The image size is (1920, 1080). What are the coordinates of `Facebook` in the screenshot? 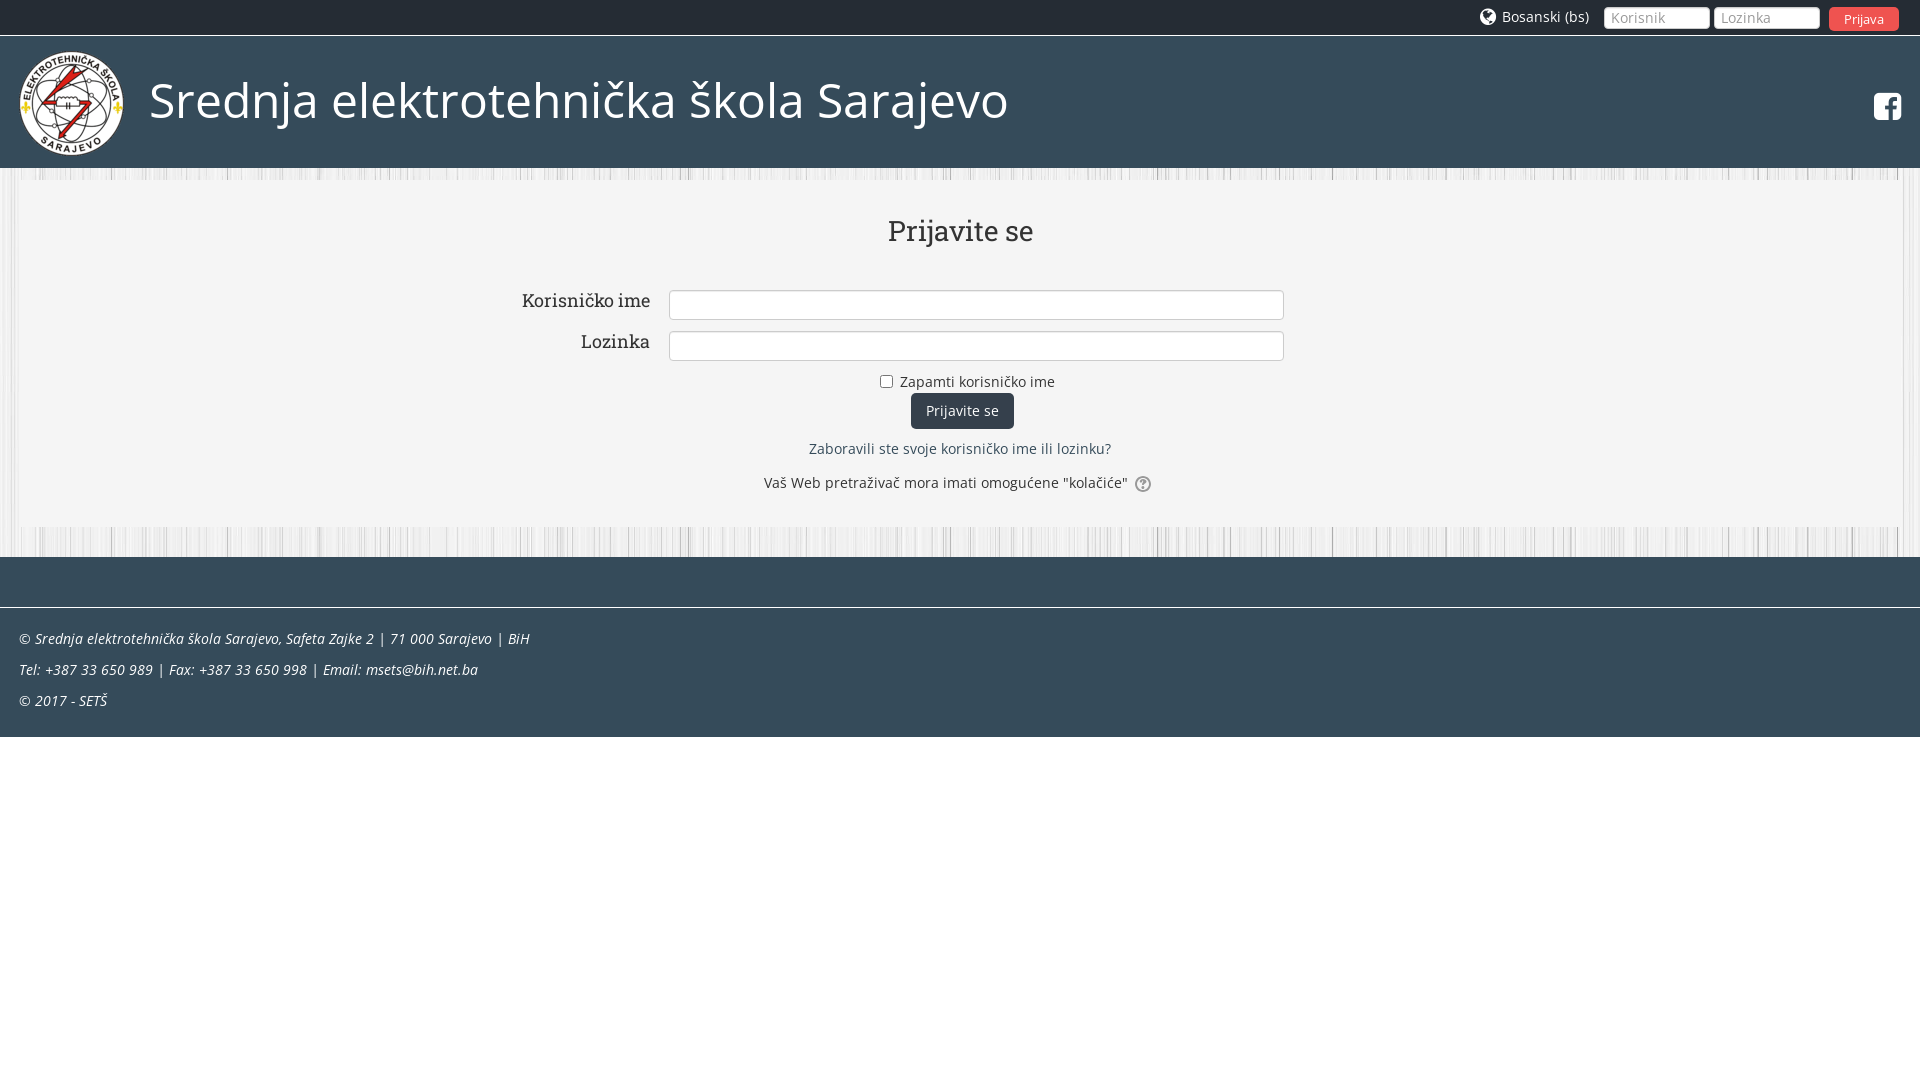 It's located at (1882, 106).